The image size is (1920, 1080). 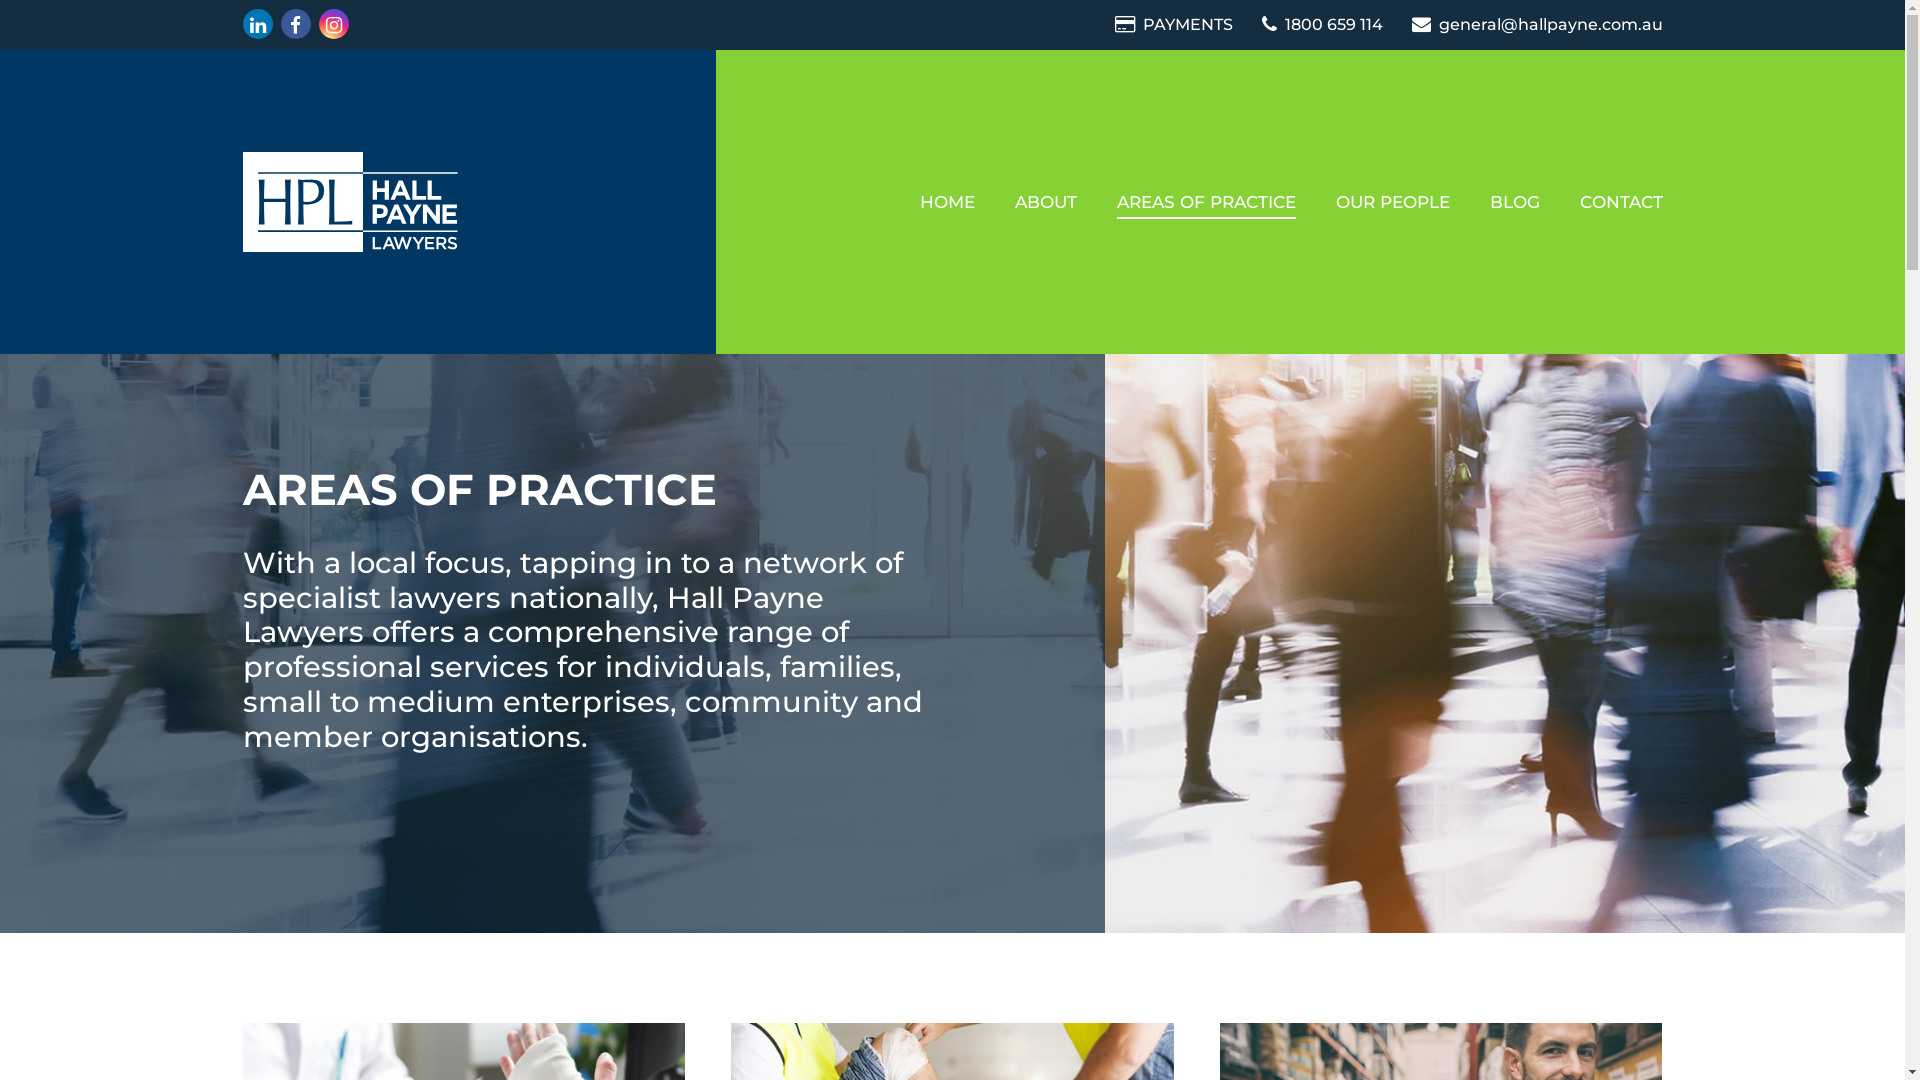 What do you see at coordinates (1175, 24) in the screenshot?
I see `  PAYMENTS` at bounding box center [1175, 24].